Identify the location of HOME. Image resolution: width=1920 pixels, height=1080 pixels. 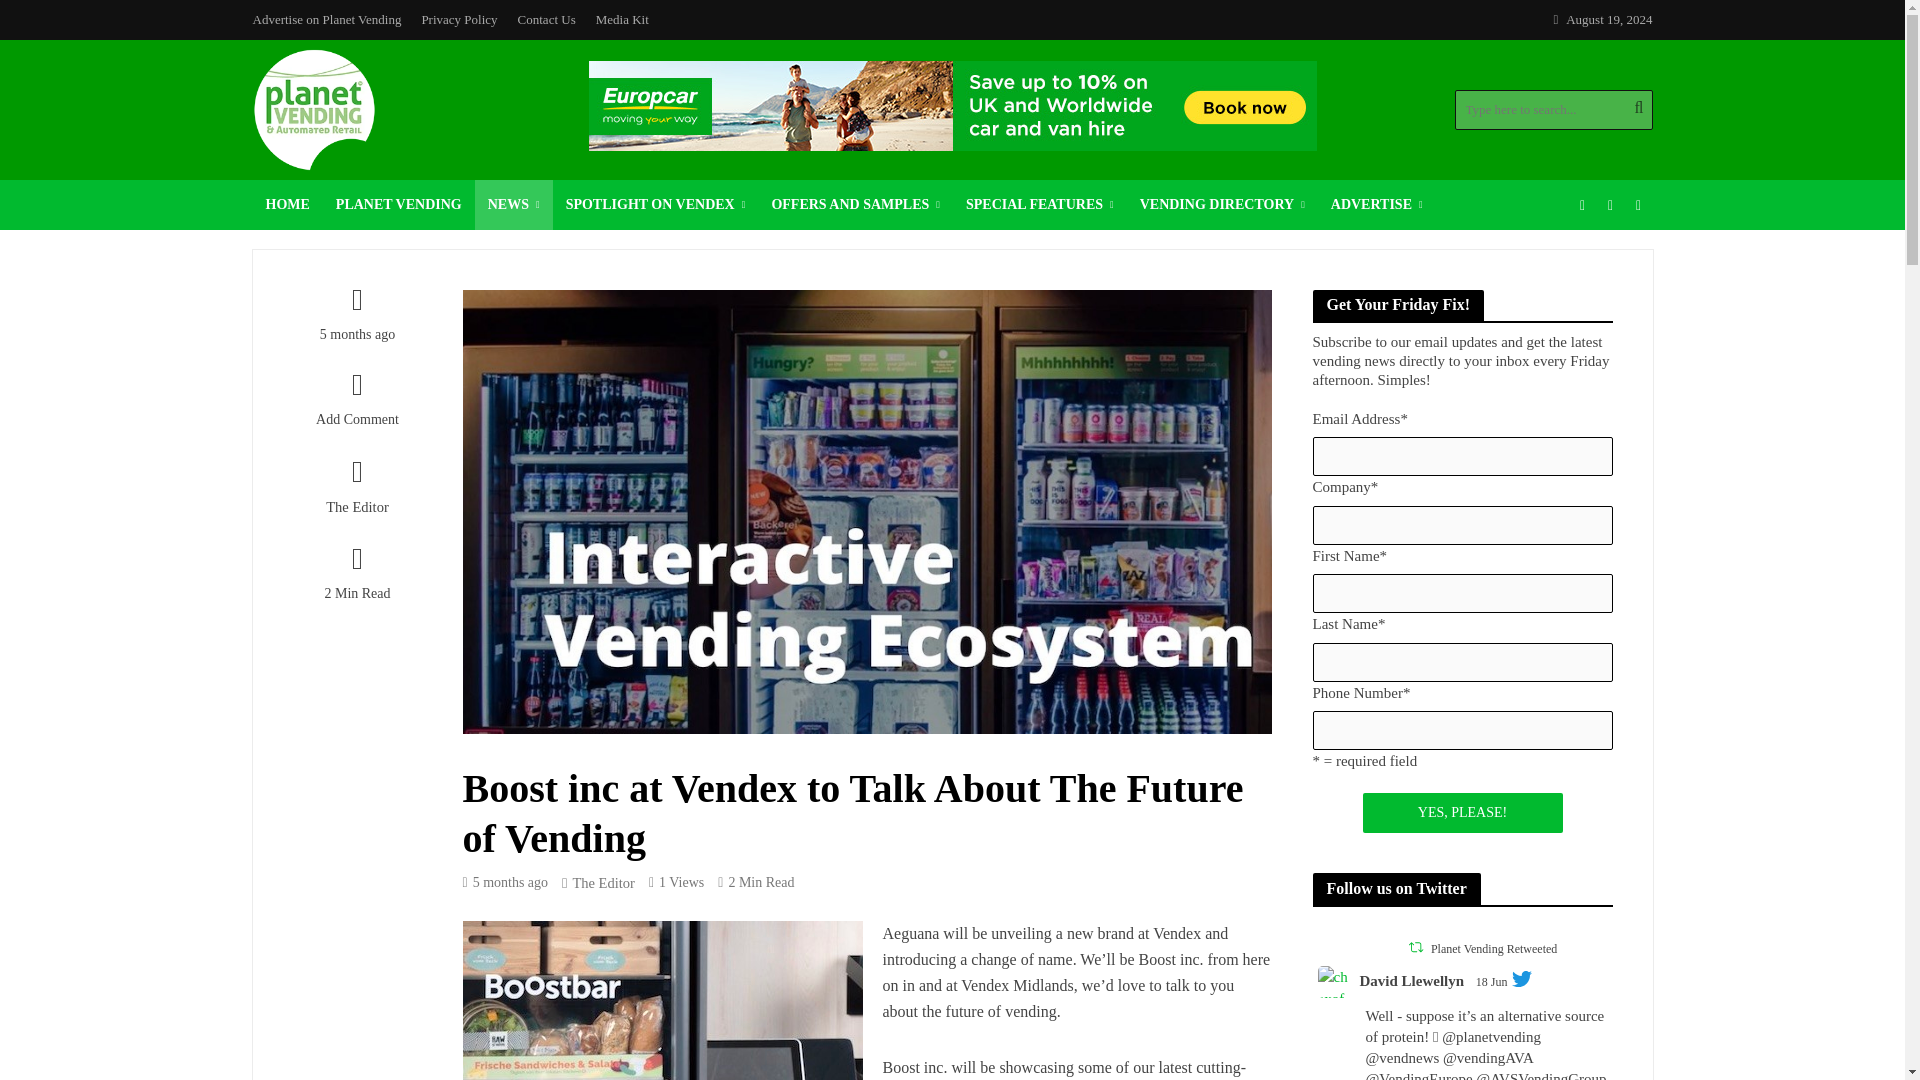
(286, 205).